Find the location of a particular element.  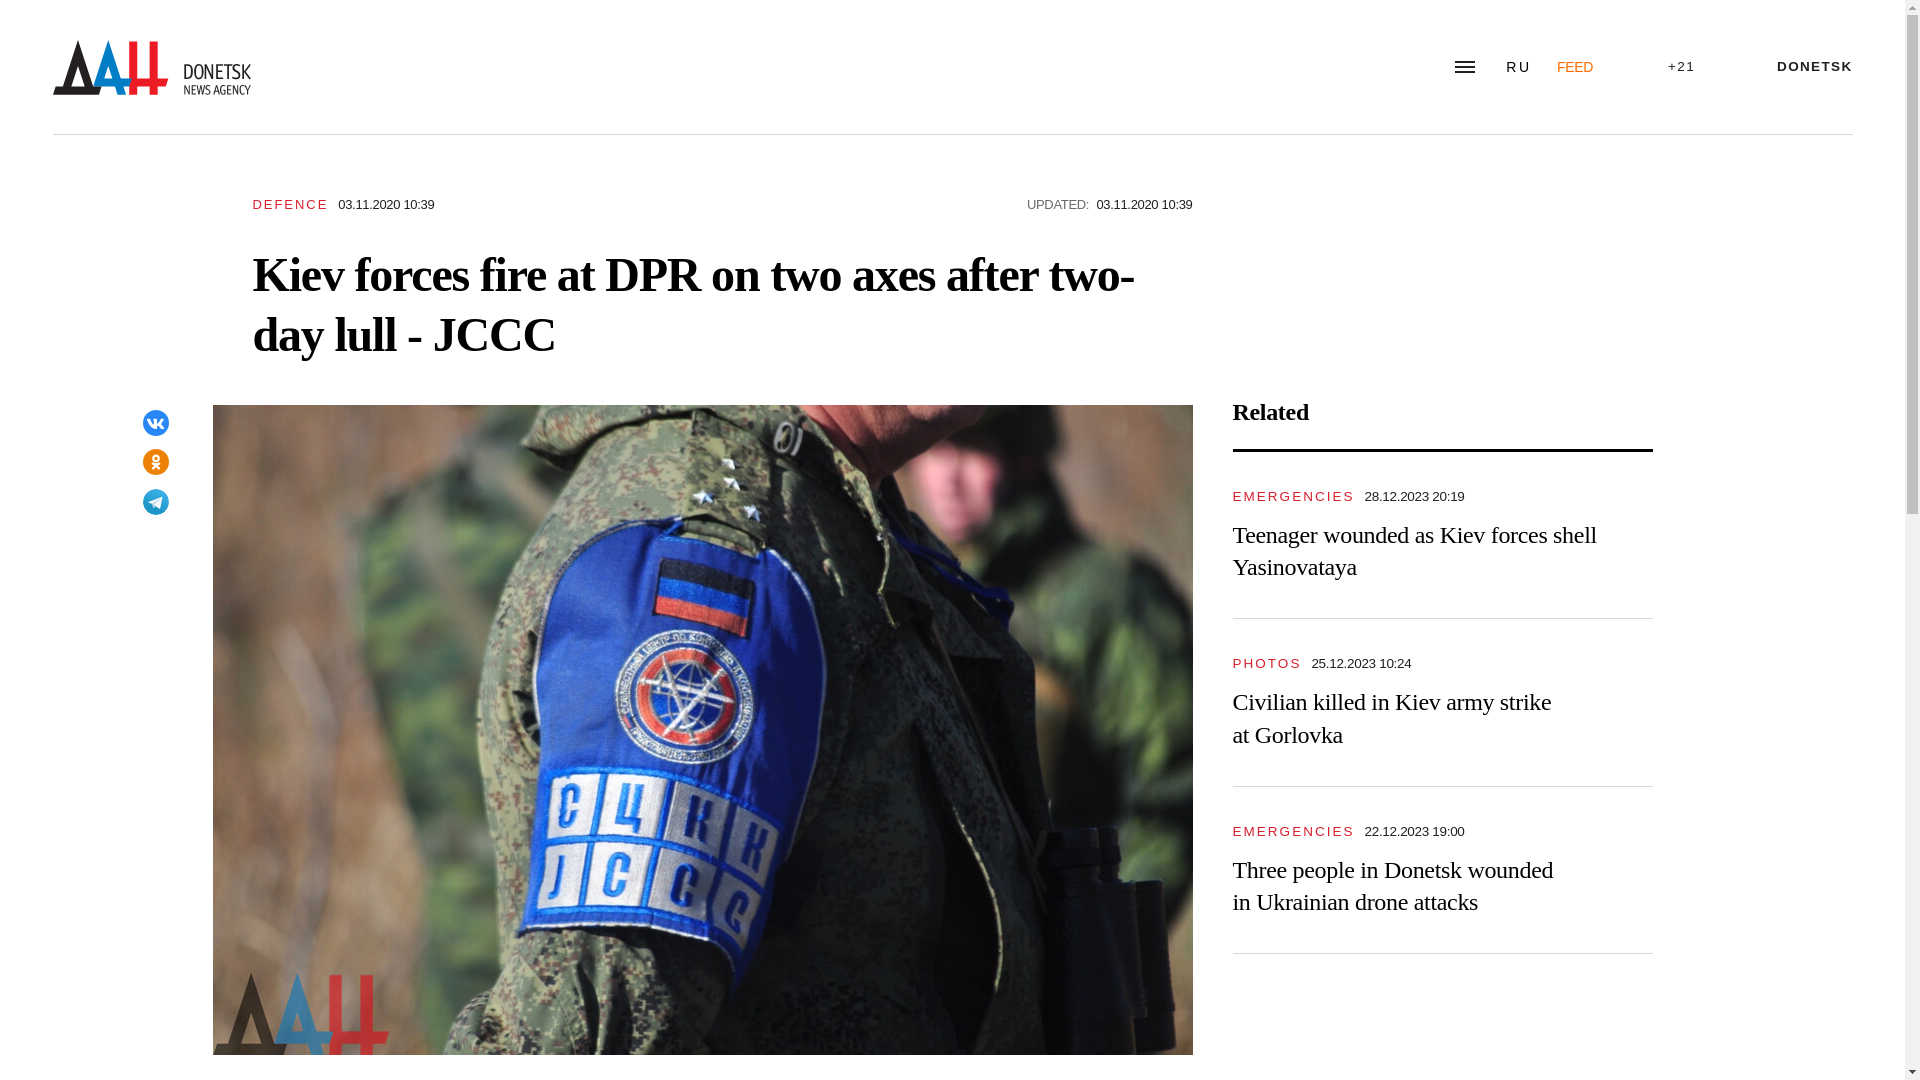

DEFENCE is located at coordinates (290, 204).